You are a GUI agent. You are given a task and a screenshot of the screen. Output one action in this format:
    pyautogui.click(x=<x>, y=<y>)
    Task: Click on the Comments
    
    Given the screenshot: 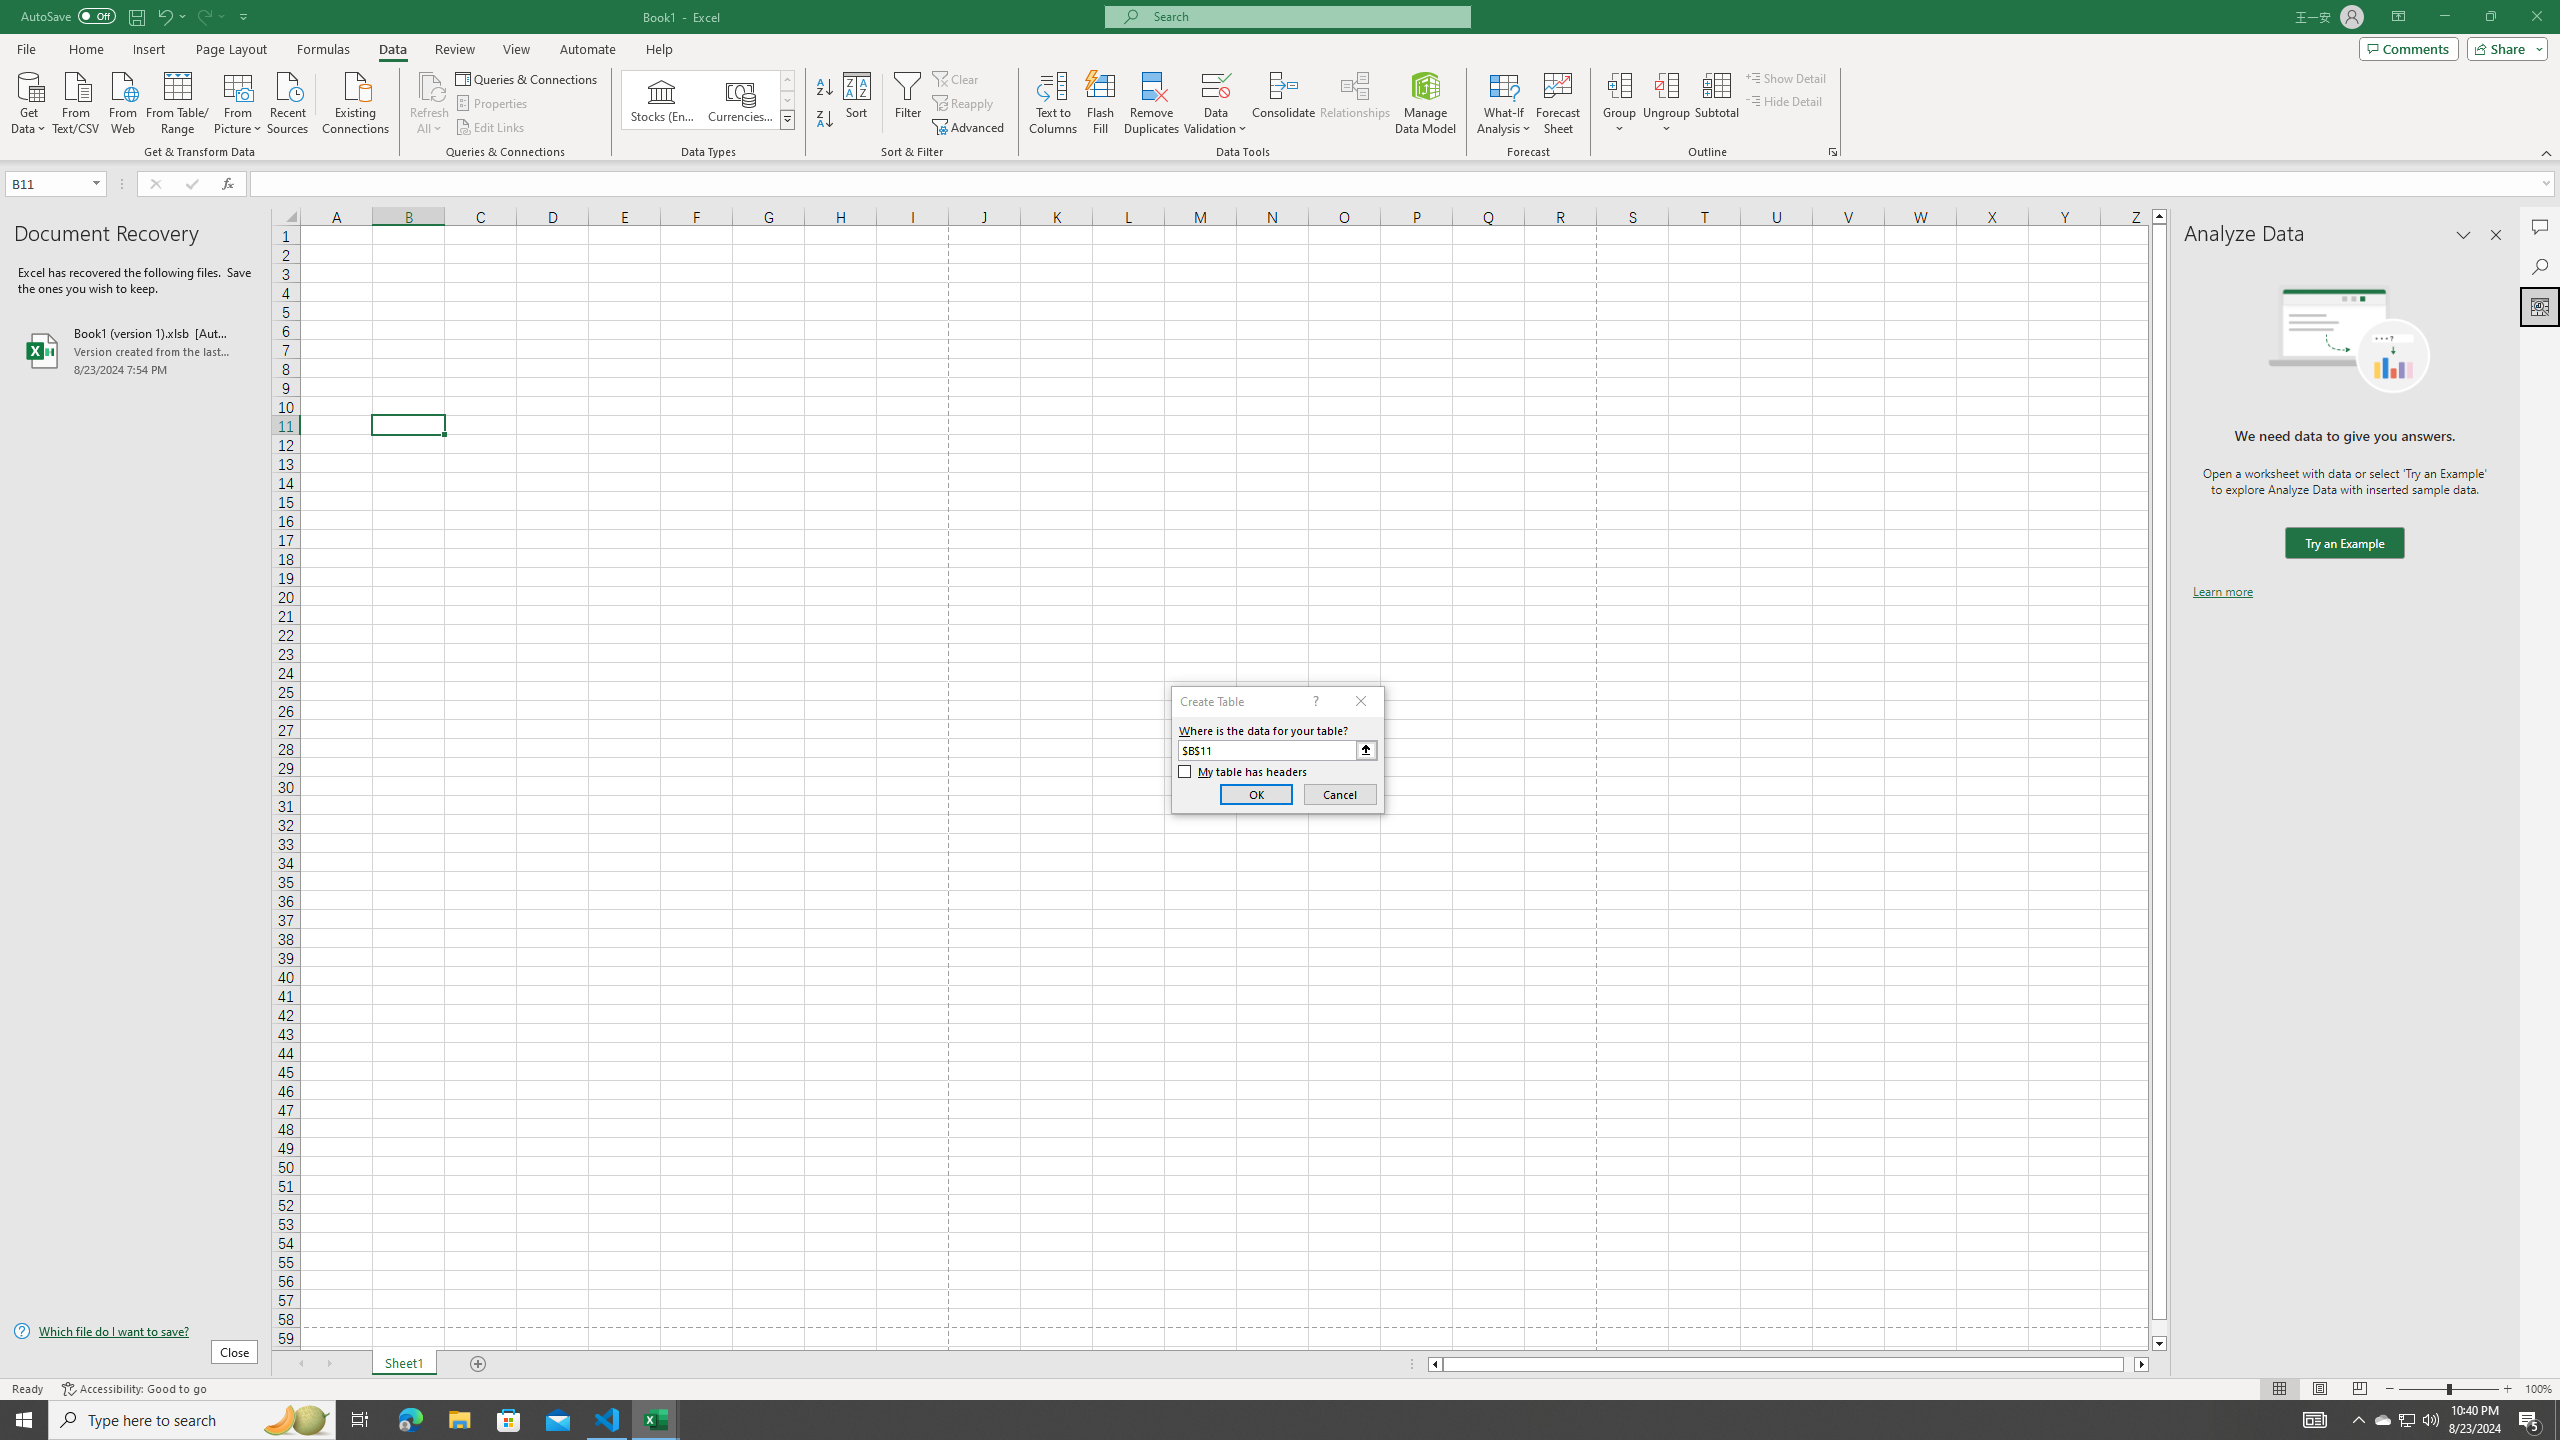 What is the action you would take?
    pyautogui.click(x=2540, y=227)
    